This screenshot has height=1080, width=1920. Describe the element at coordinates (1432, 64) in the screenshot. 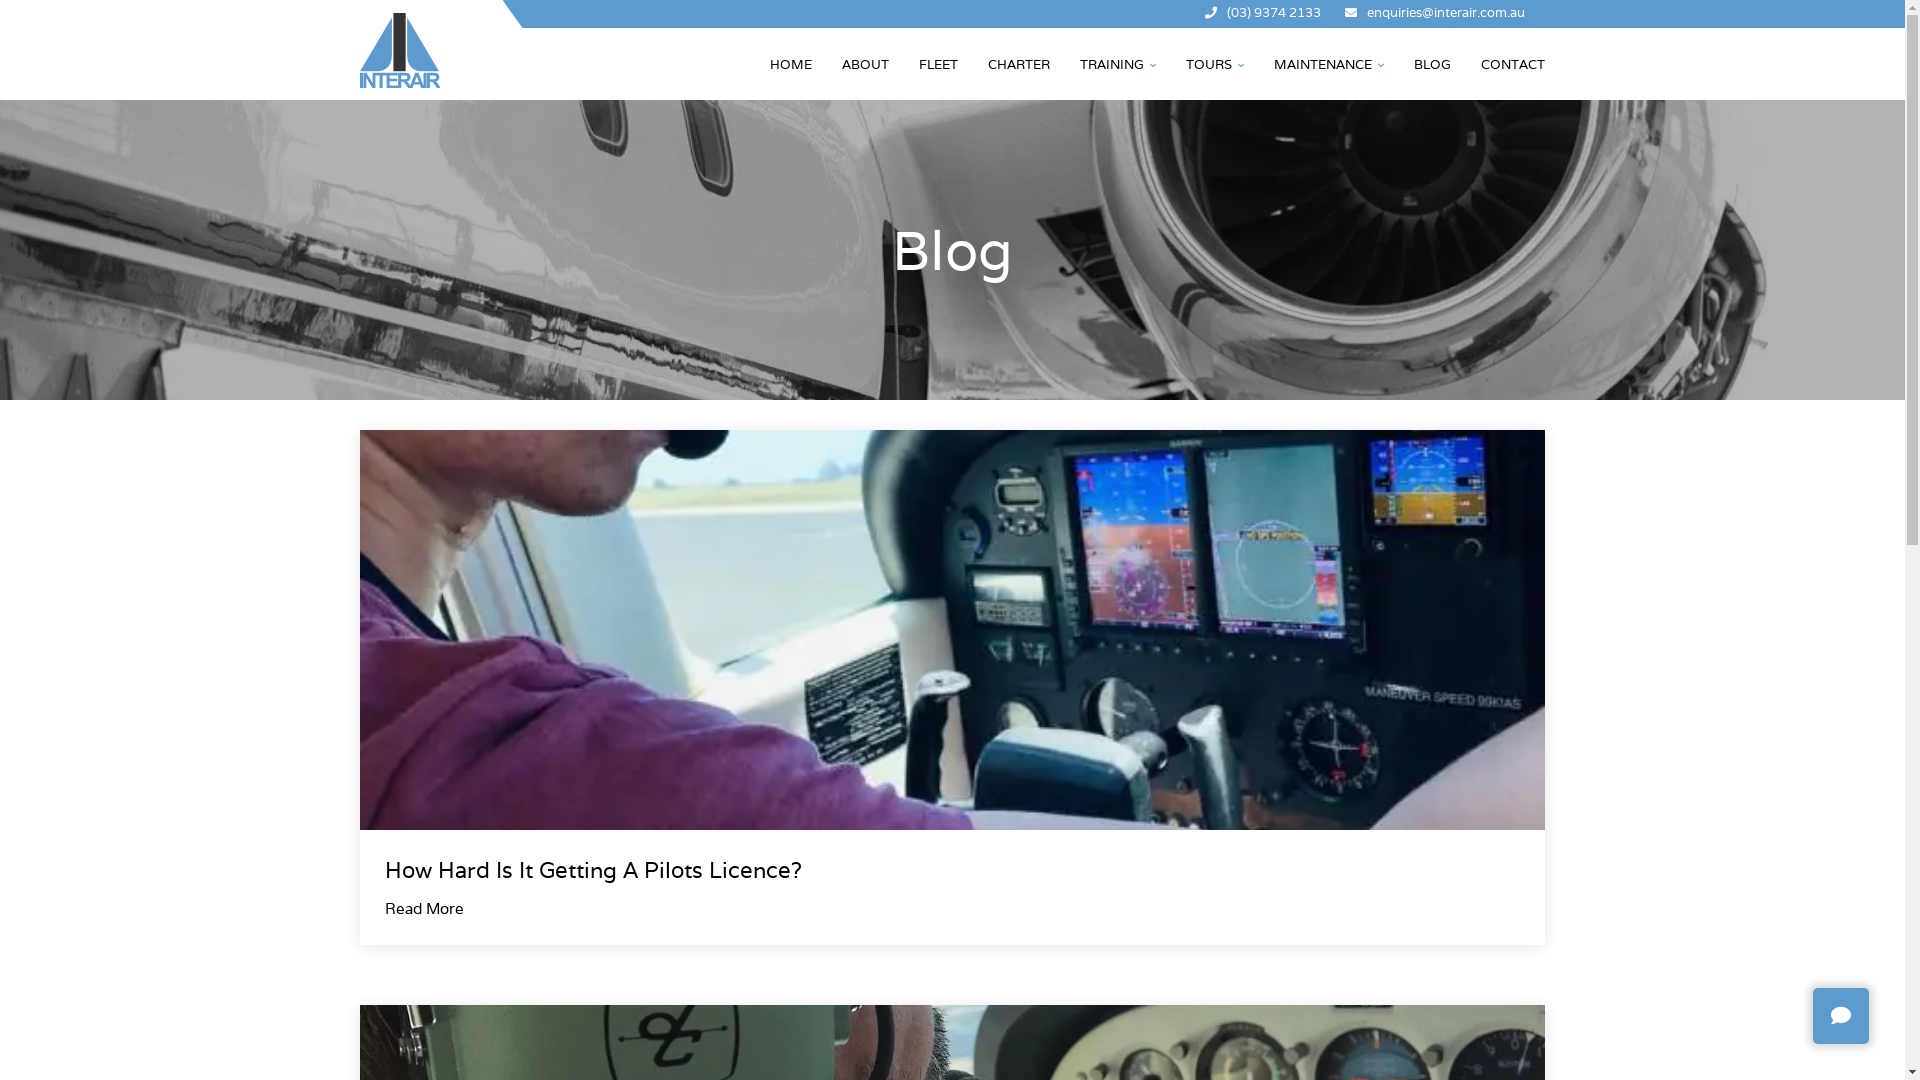

I see `BLOG` at that location.